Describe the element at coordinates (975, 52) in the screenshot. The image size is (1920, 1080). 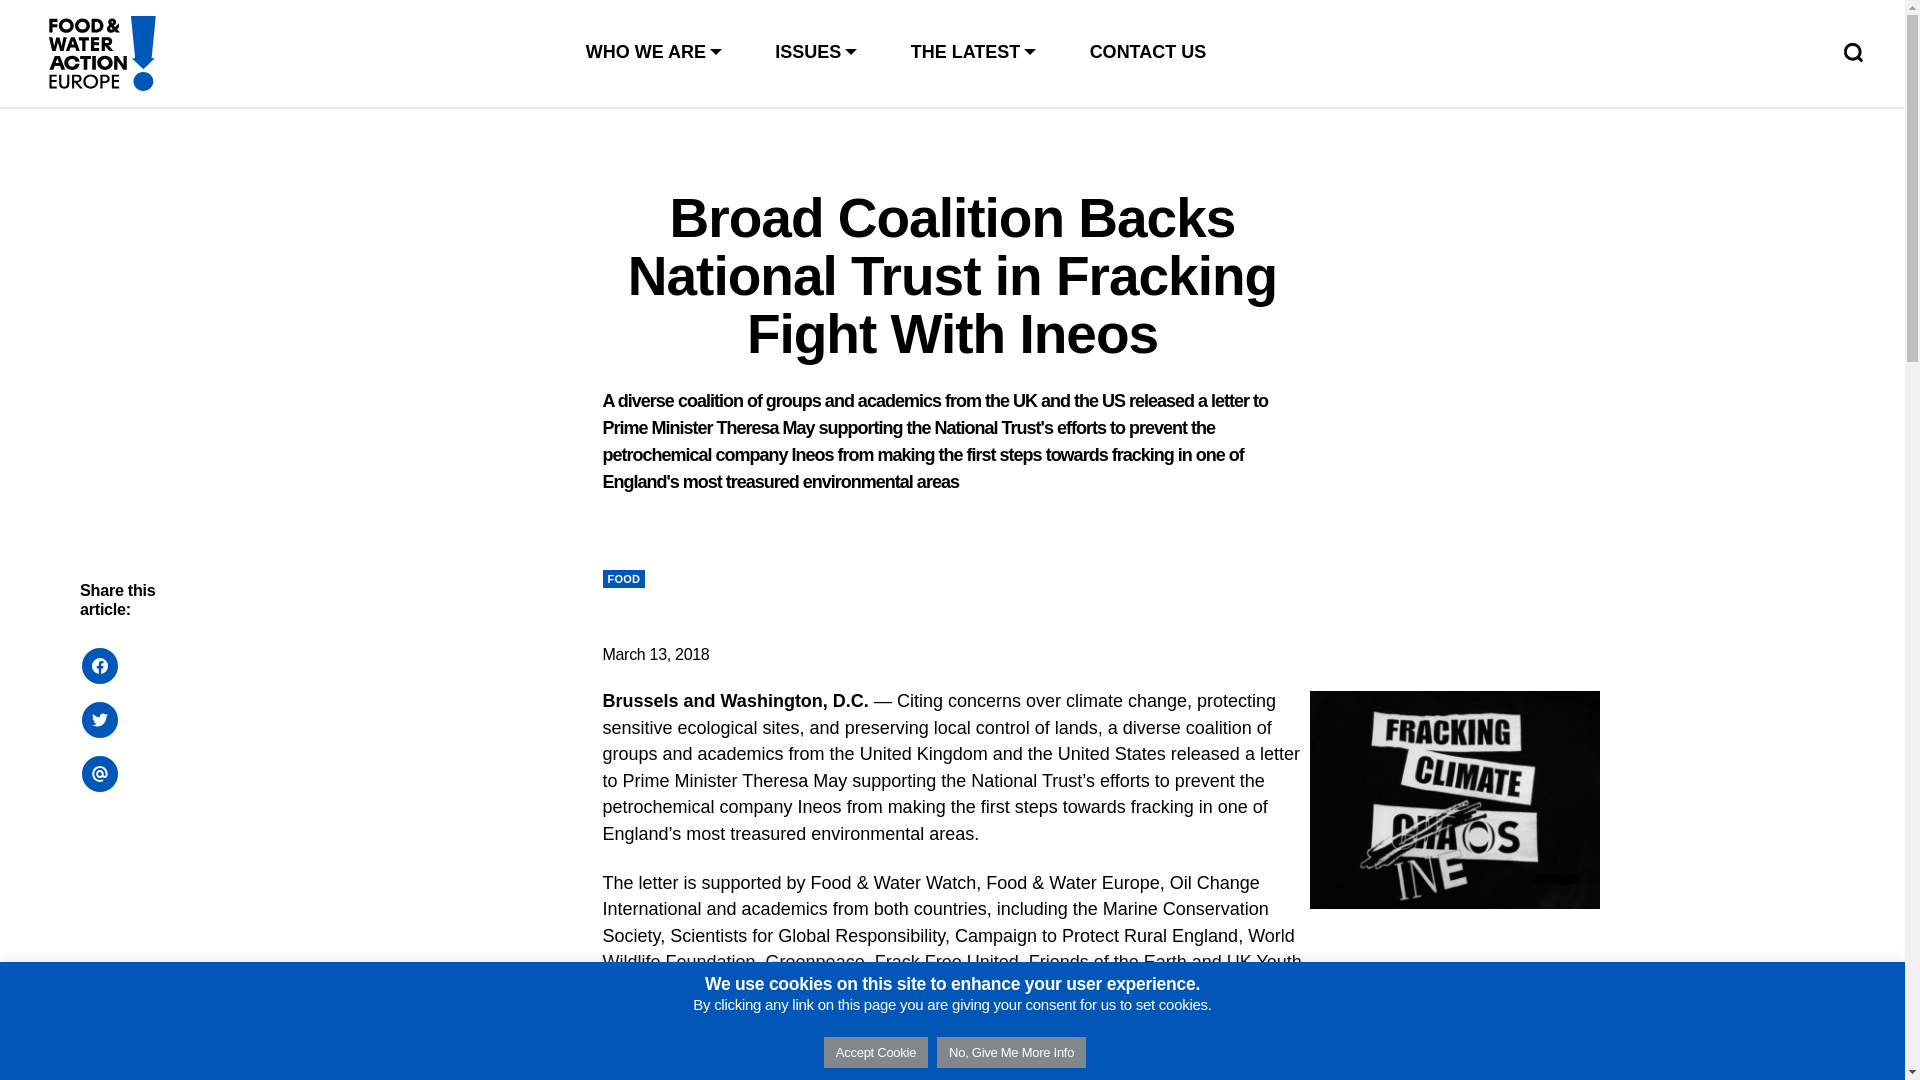
I see `THE LATEST` at that location.